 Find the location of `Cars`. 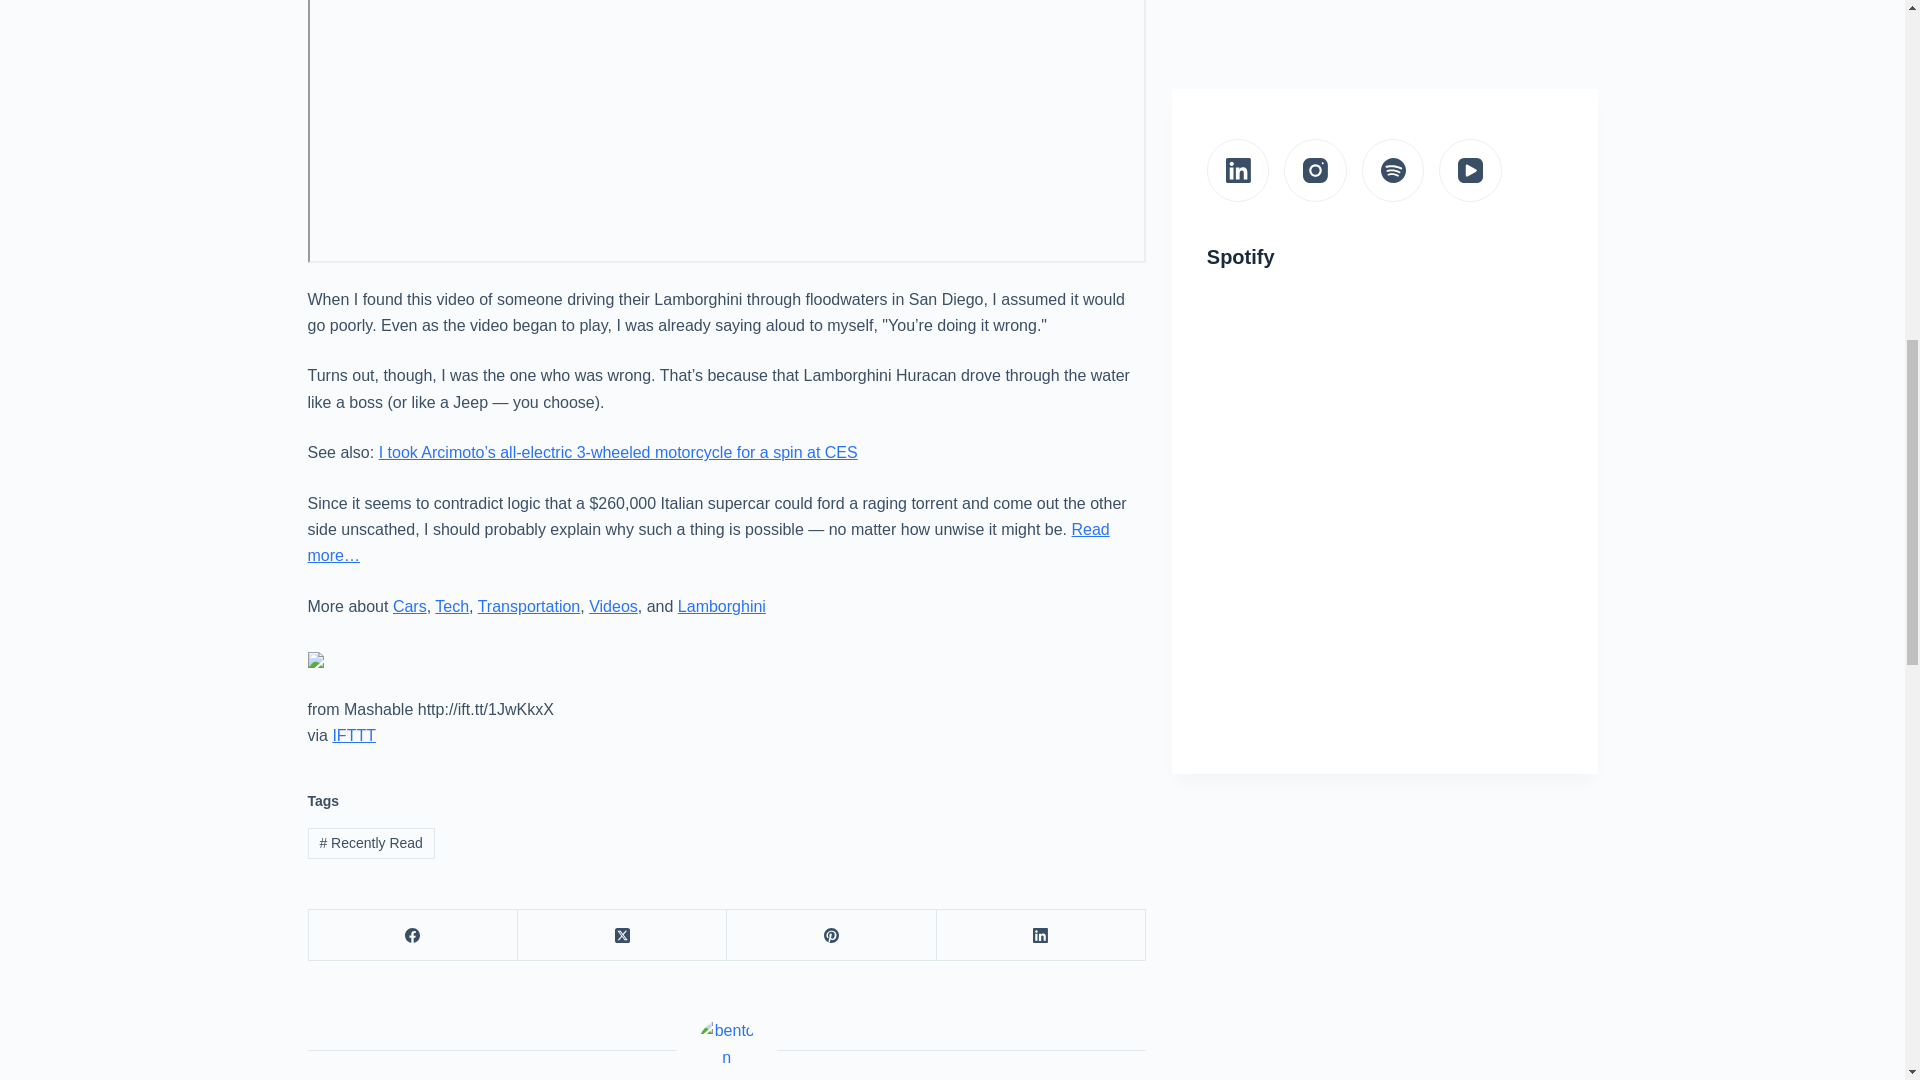

Cars is located at coordinates (410, 606).